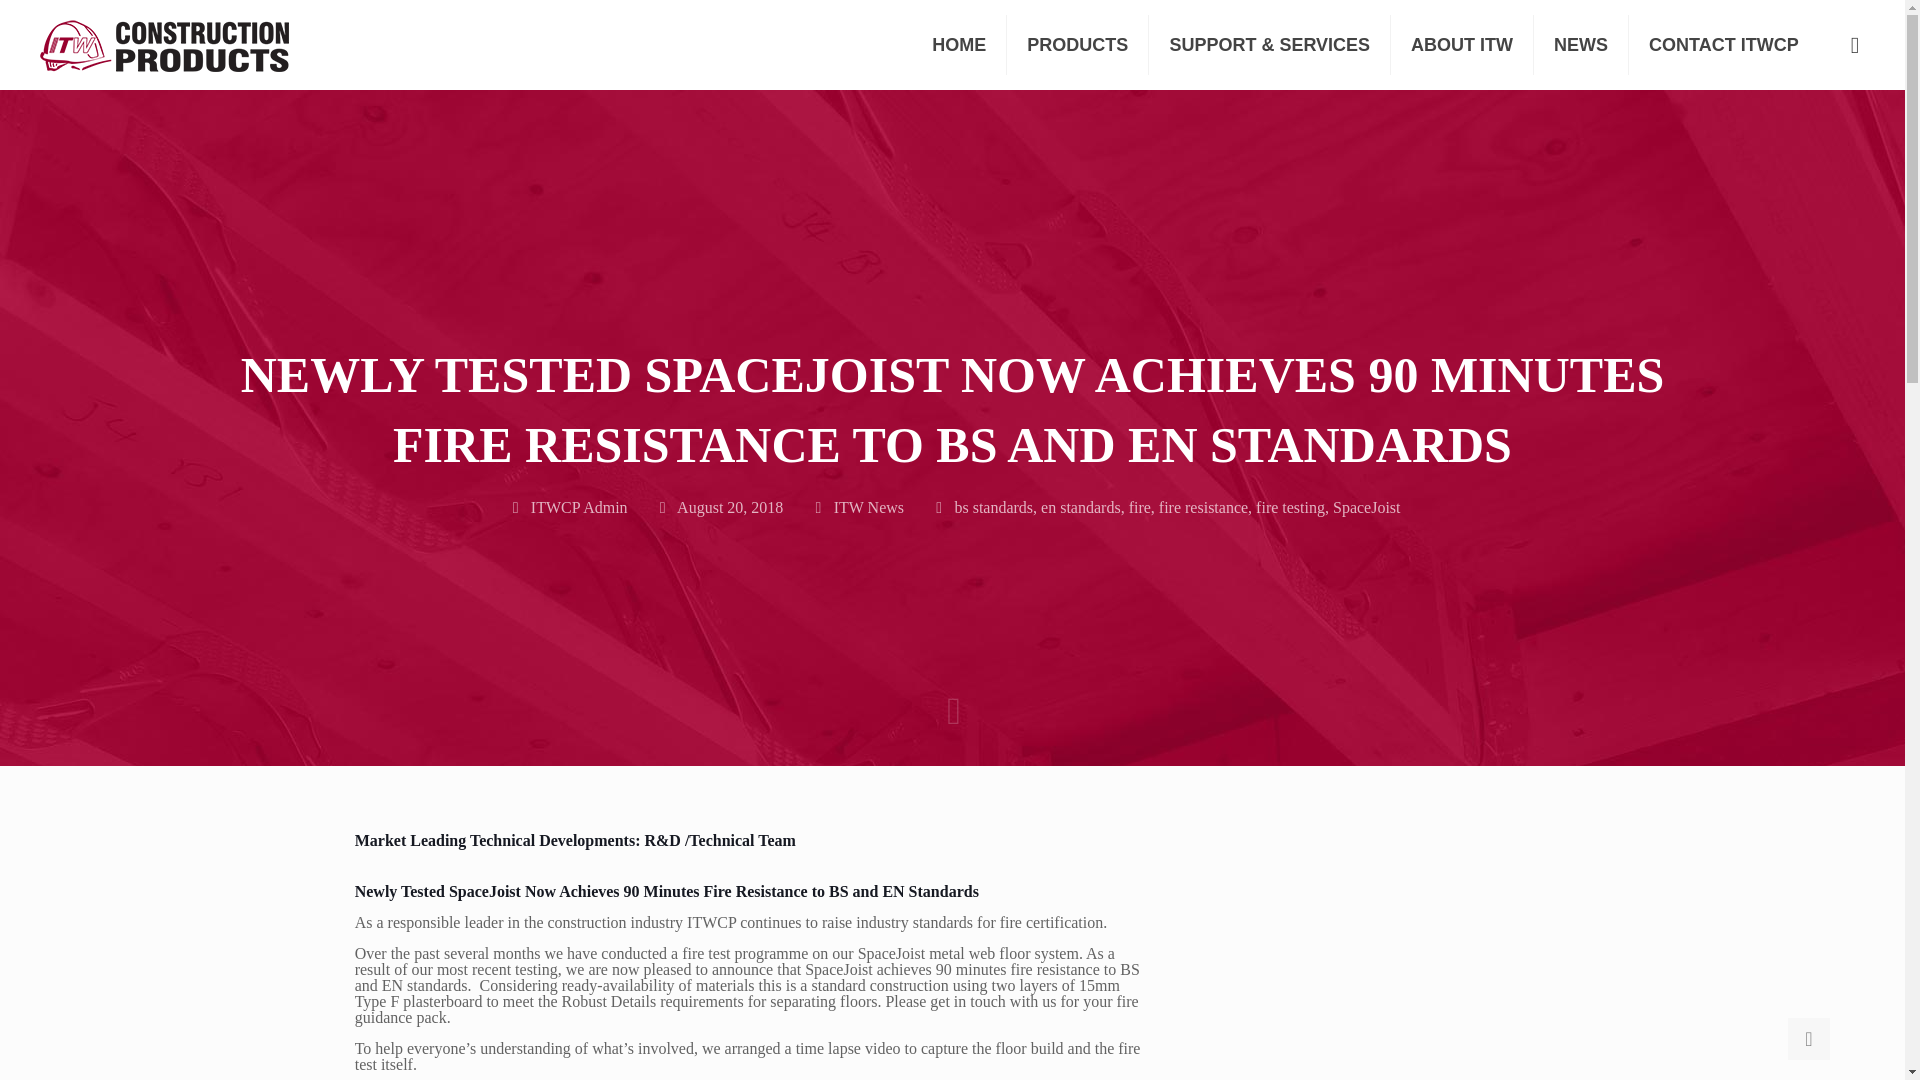 The width and height of the screenshot is (1920, 1080). Describe the element at coordinates (993, 507) in the screenshot. I see `bs standards` at that location.